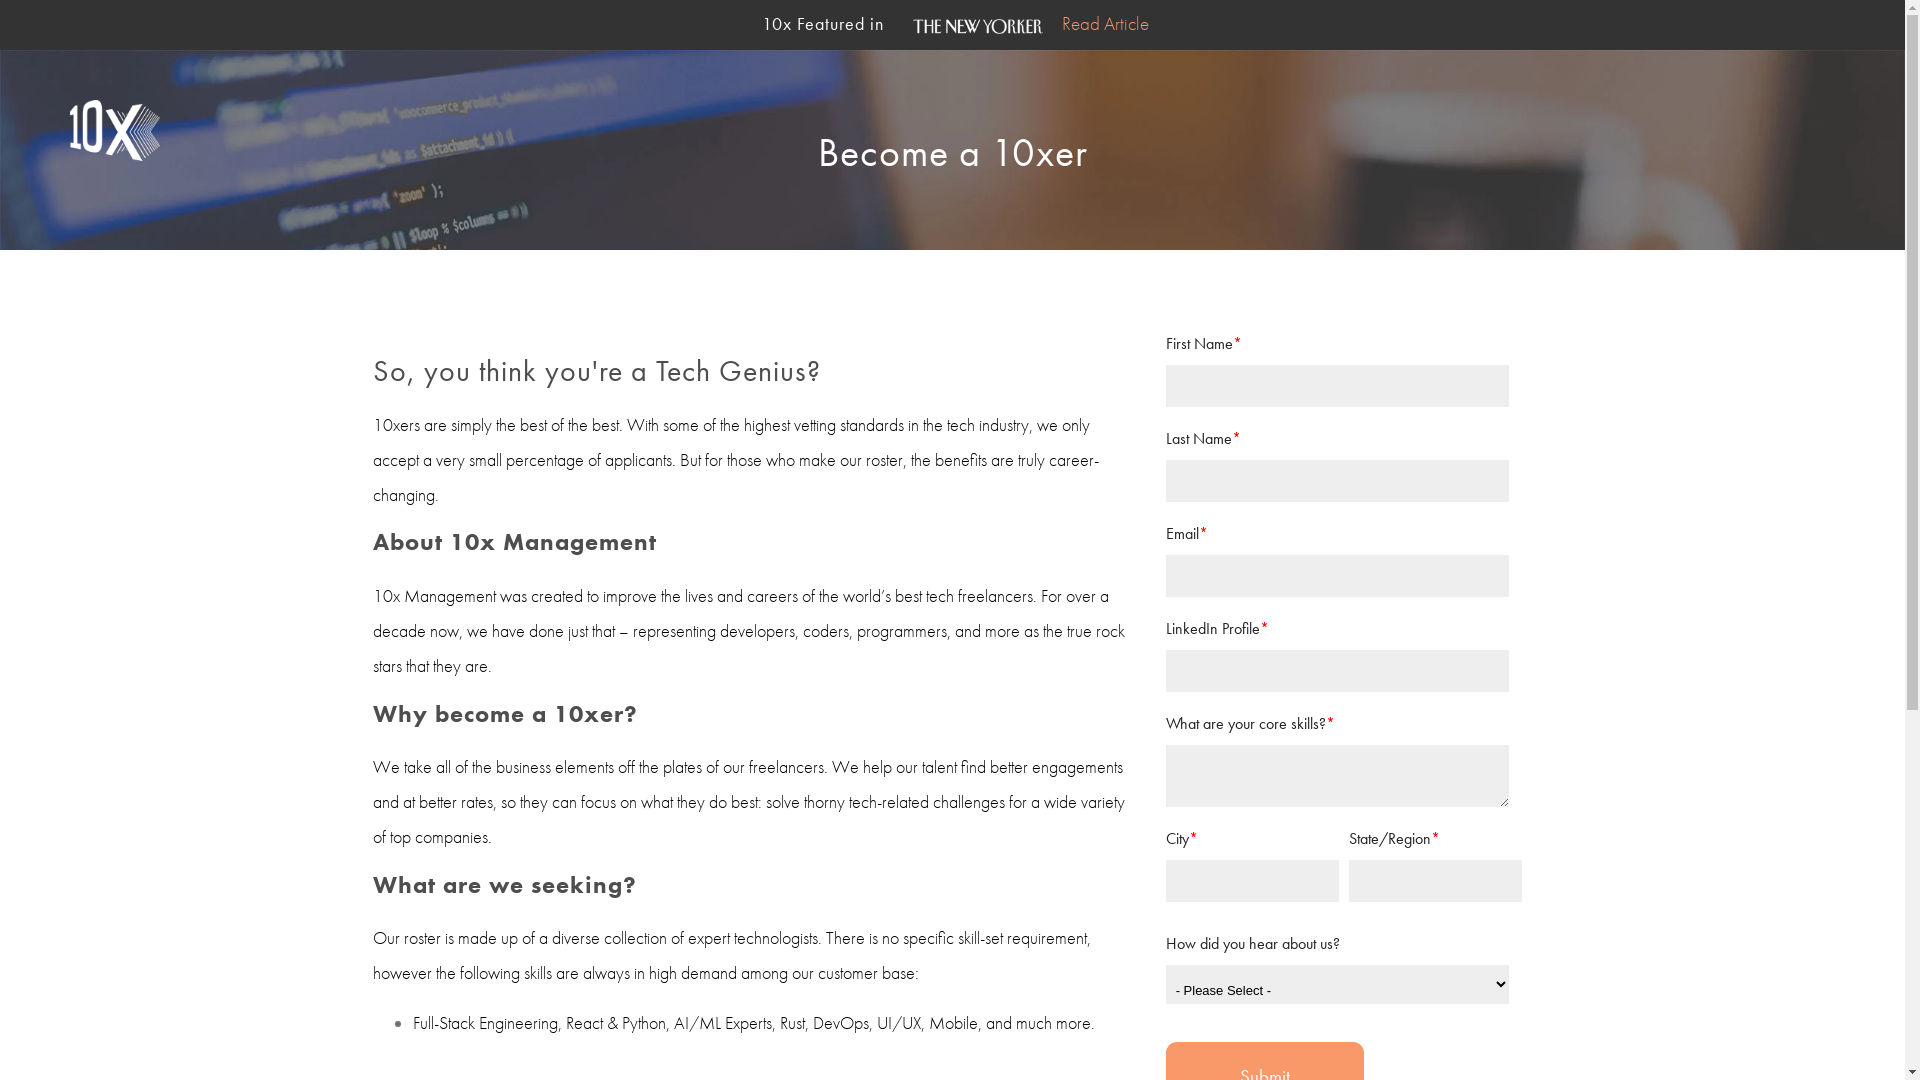 The width and height of the screenshot is (1920, 1080). Describe the element at coordinates (1150, 979) in the screenshot. I see `Submit` at that location.